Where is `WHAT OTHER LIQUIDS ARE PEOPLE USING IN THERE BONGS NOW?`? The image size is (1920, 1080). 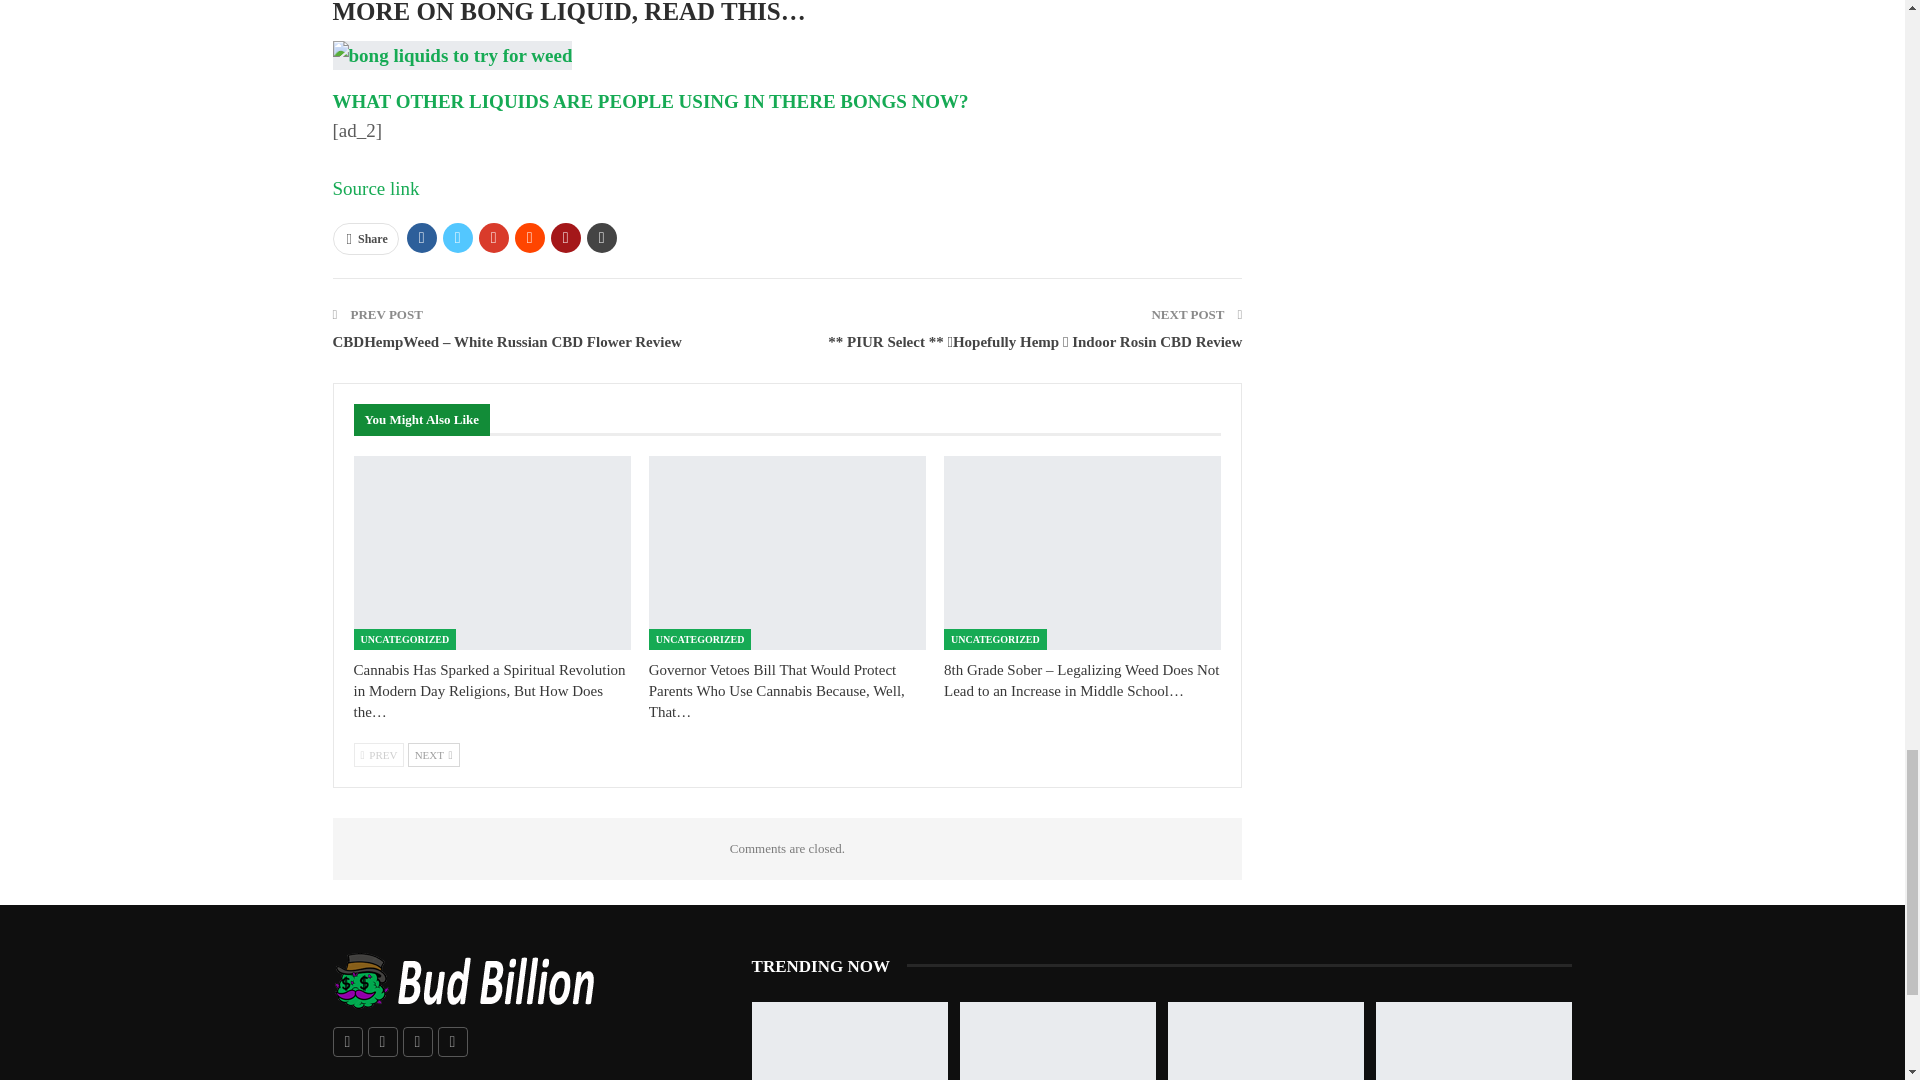 WHAT OTHER LIQUIDS ARE PEOPLE USING IN THERE BONGS NOW? is located at coordinates (650, 101).